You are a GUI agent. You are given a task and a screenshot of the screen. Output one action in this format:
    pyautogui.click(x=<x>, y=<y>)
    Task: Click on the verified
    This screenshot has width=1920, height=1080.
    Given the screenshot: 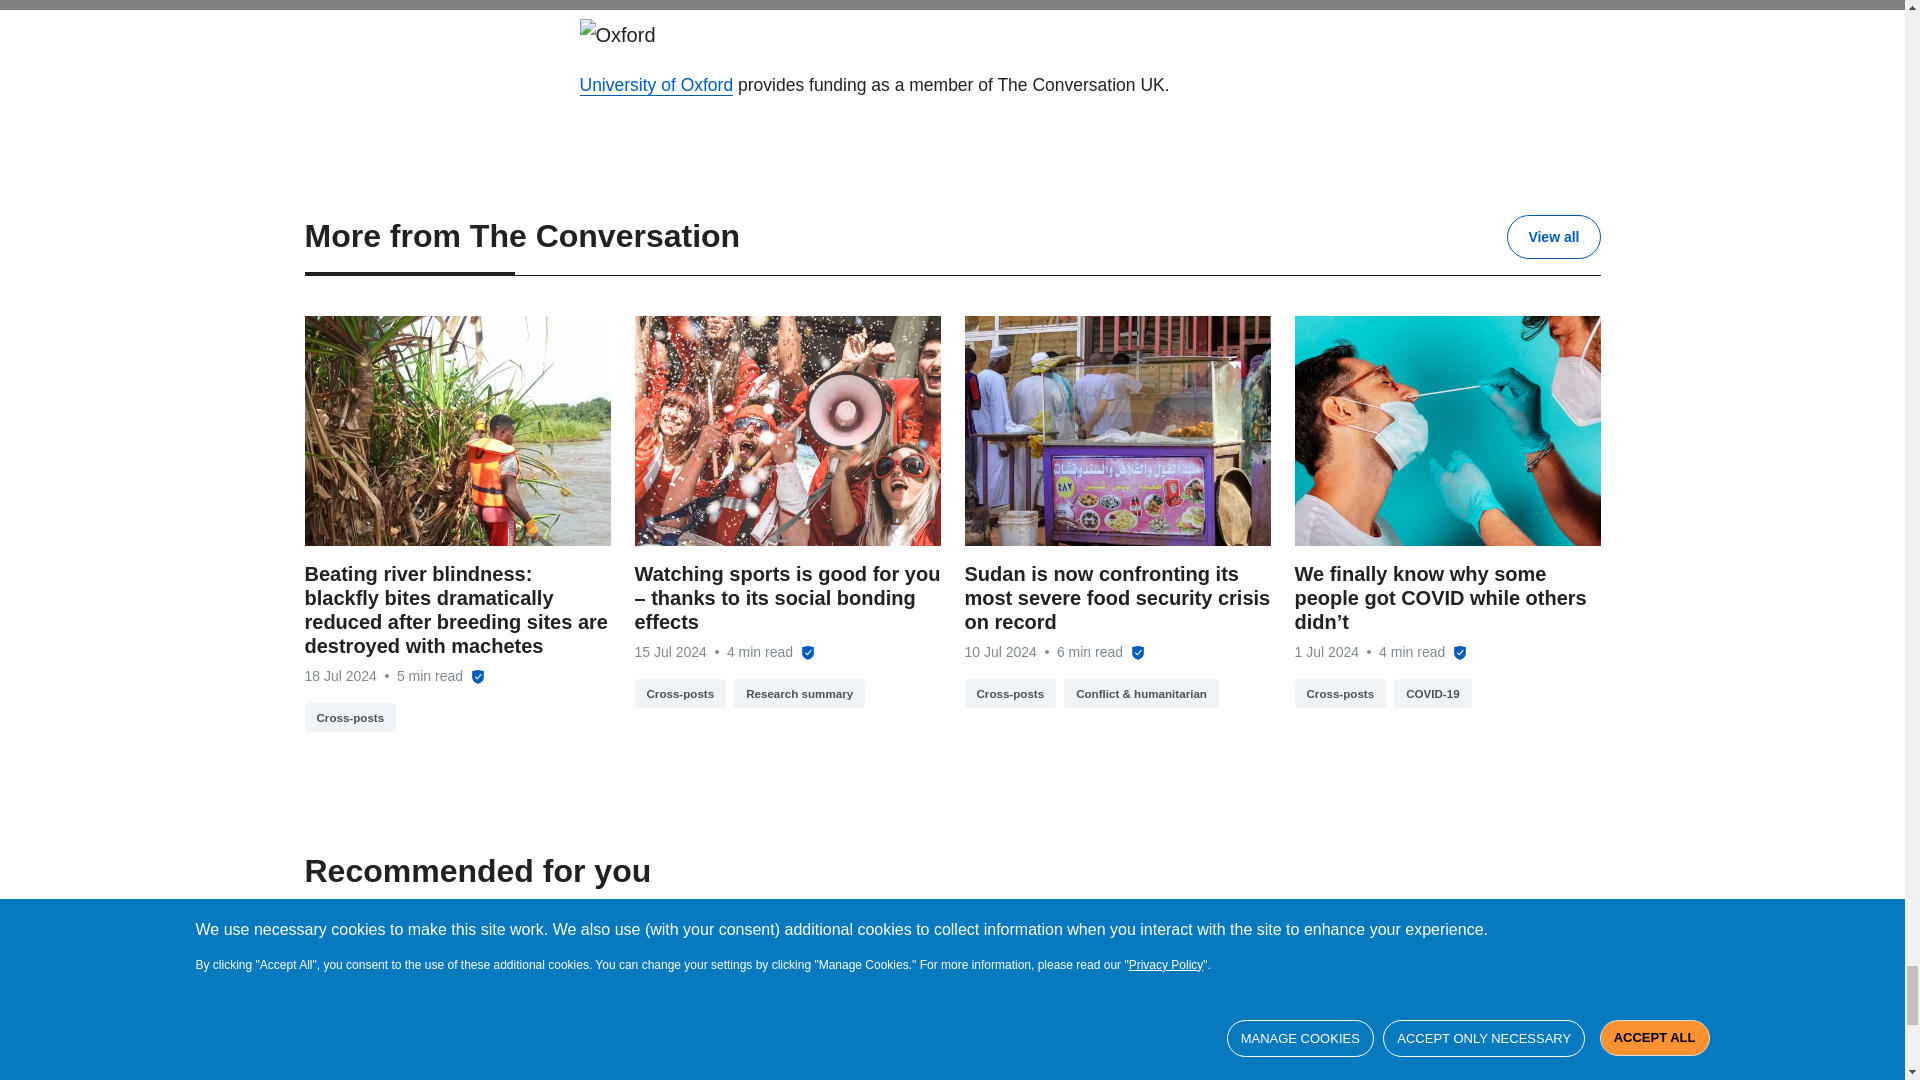 What is the action you would take?
    pyautogui.click(x=584, y=1014)
    